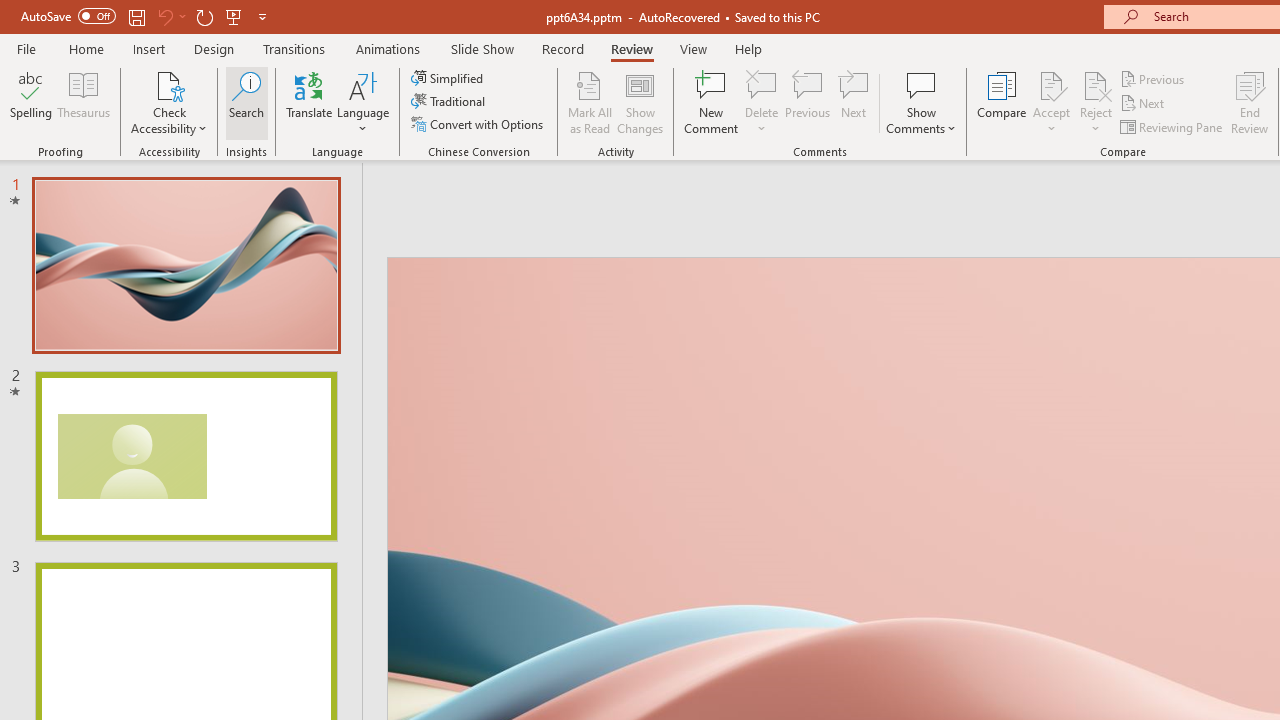 This screenshot has width=1280, height=720. What do you see at coordinates (1250, 102) in the screenshot?
I see `End Review` at bounding box center [1250, 102].